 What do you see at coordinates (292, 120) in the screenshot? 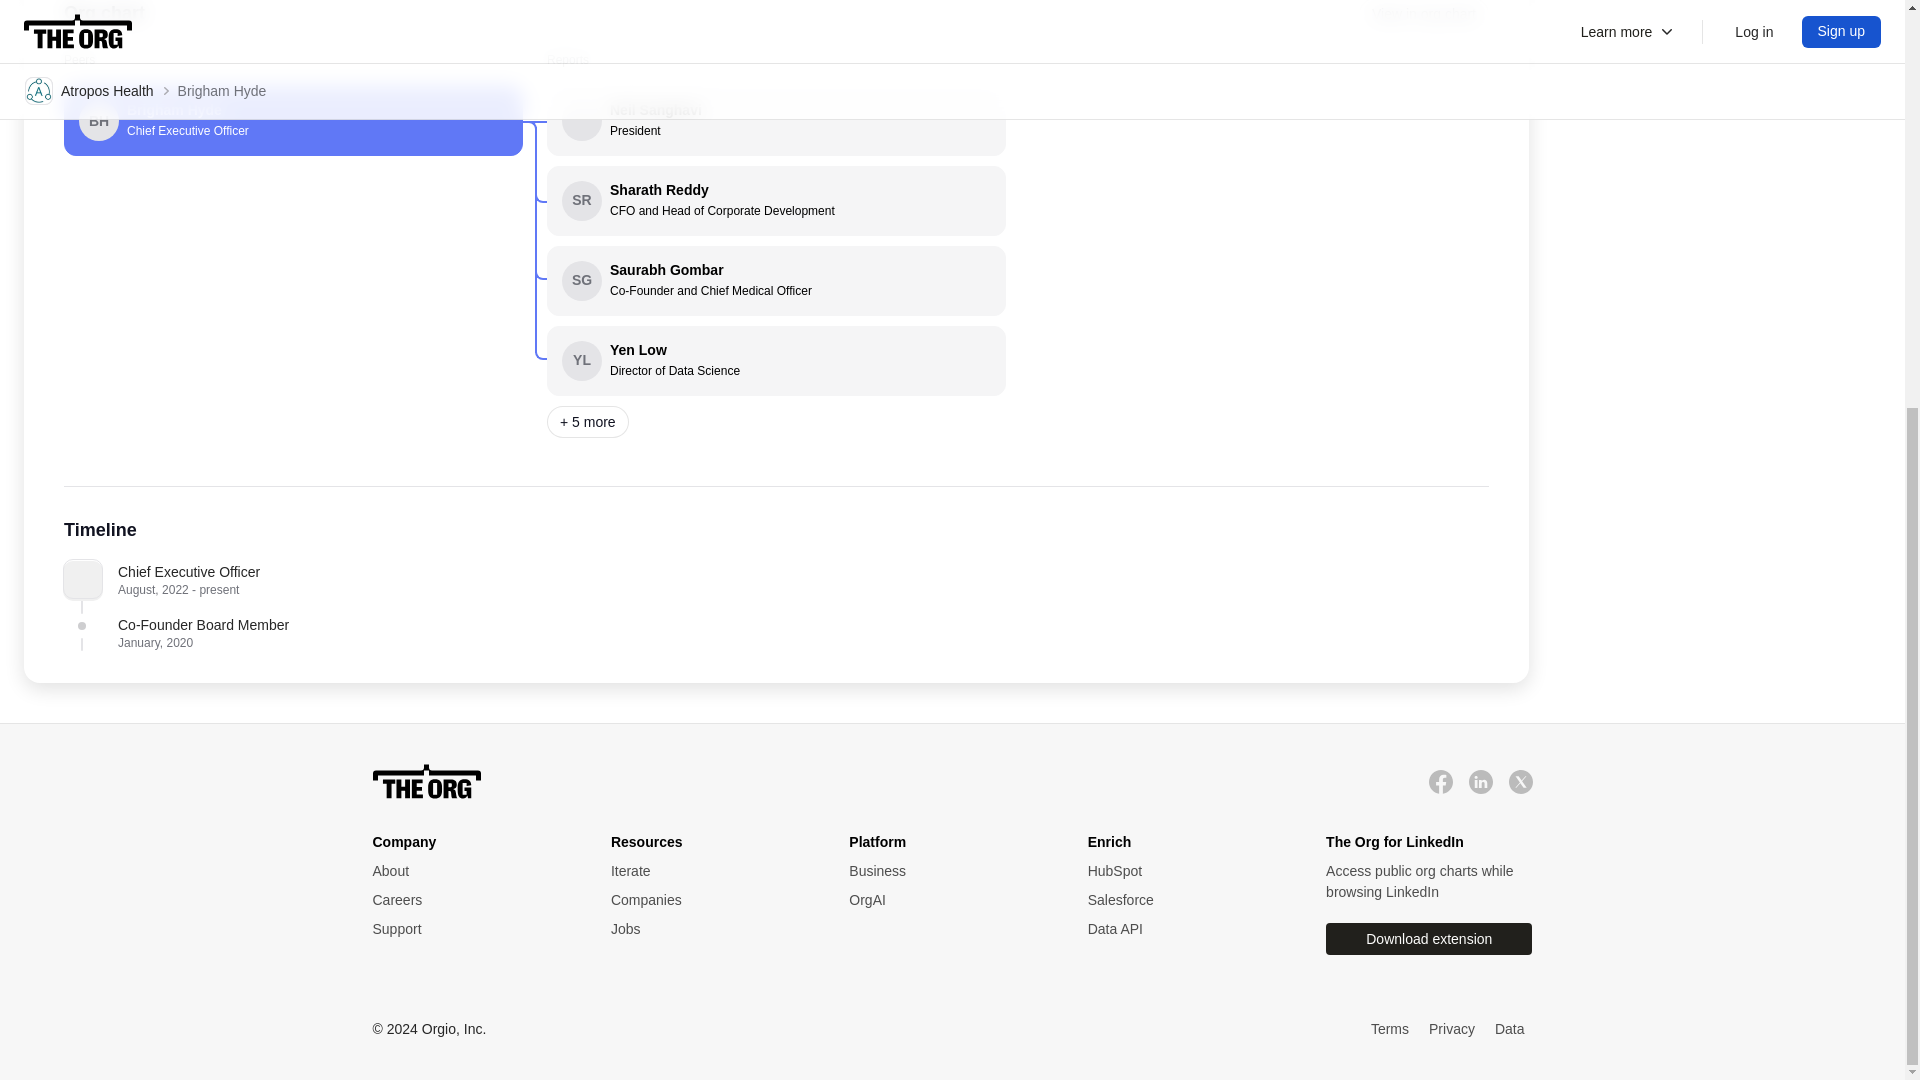
I see `About` at bounding box center [292, 120].